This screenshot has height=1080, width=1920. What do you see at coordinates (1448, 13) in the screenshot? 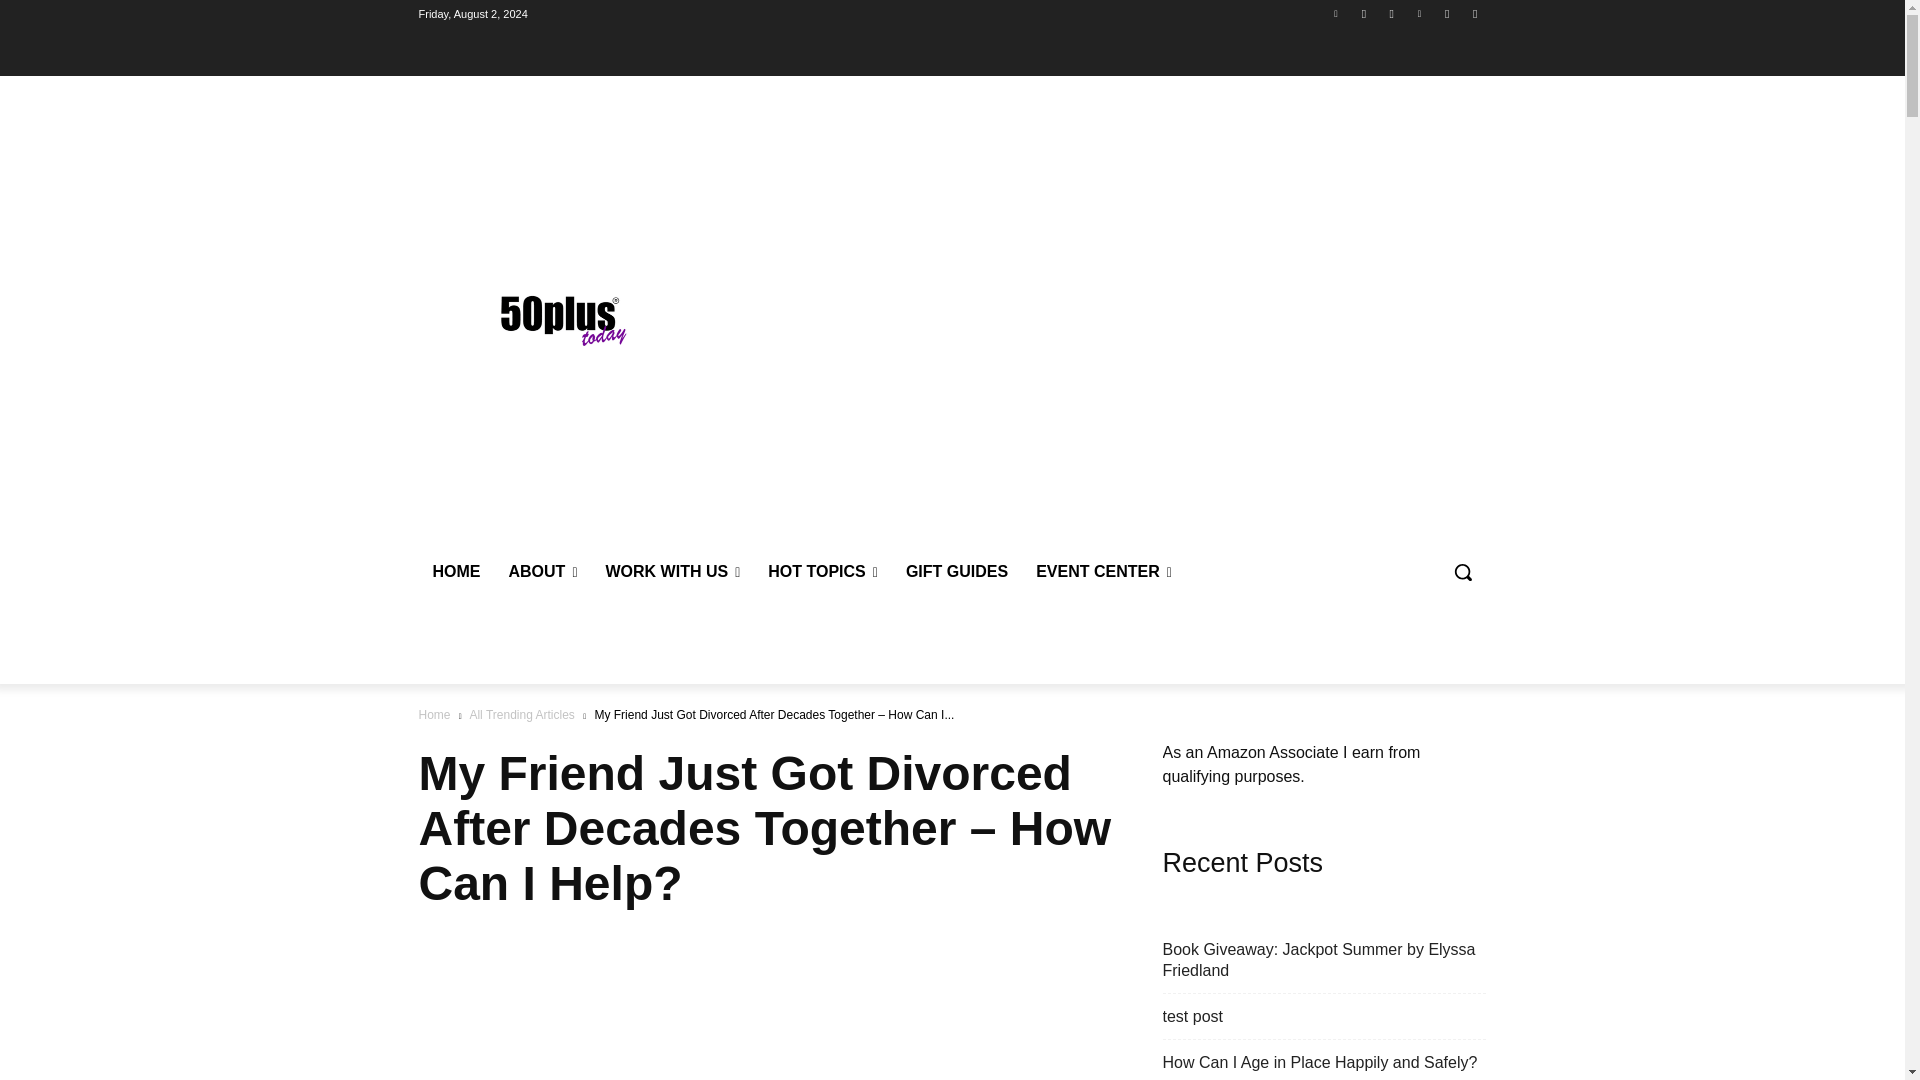
I see `Instagram` at bounding box center [1448, 13].